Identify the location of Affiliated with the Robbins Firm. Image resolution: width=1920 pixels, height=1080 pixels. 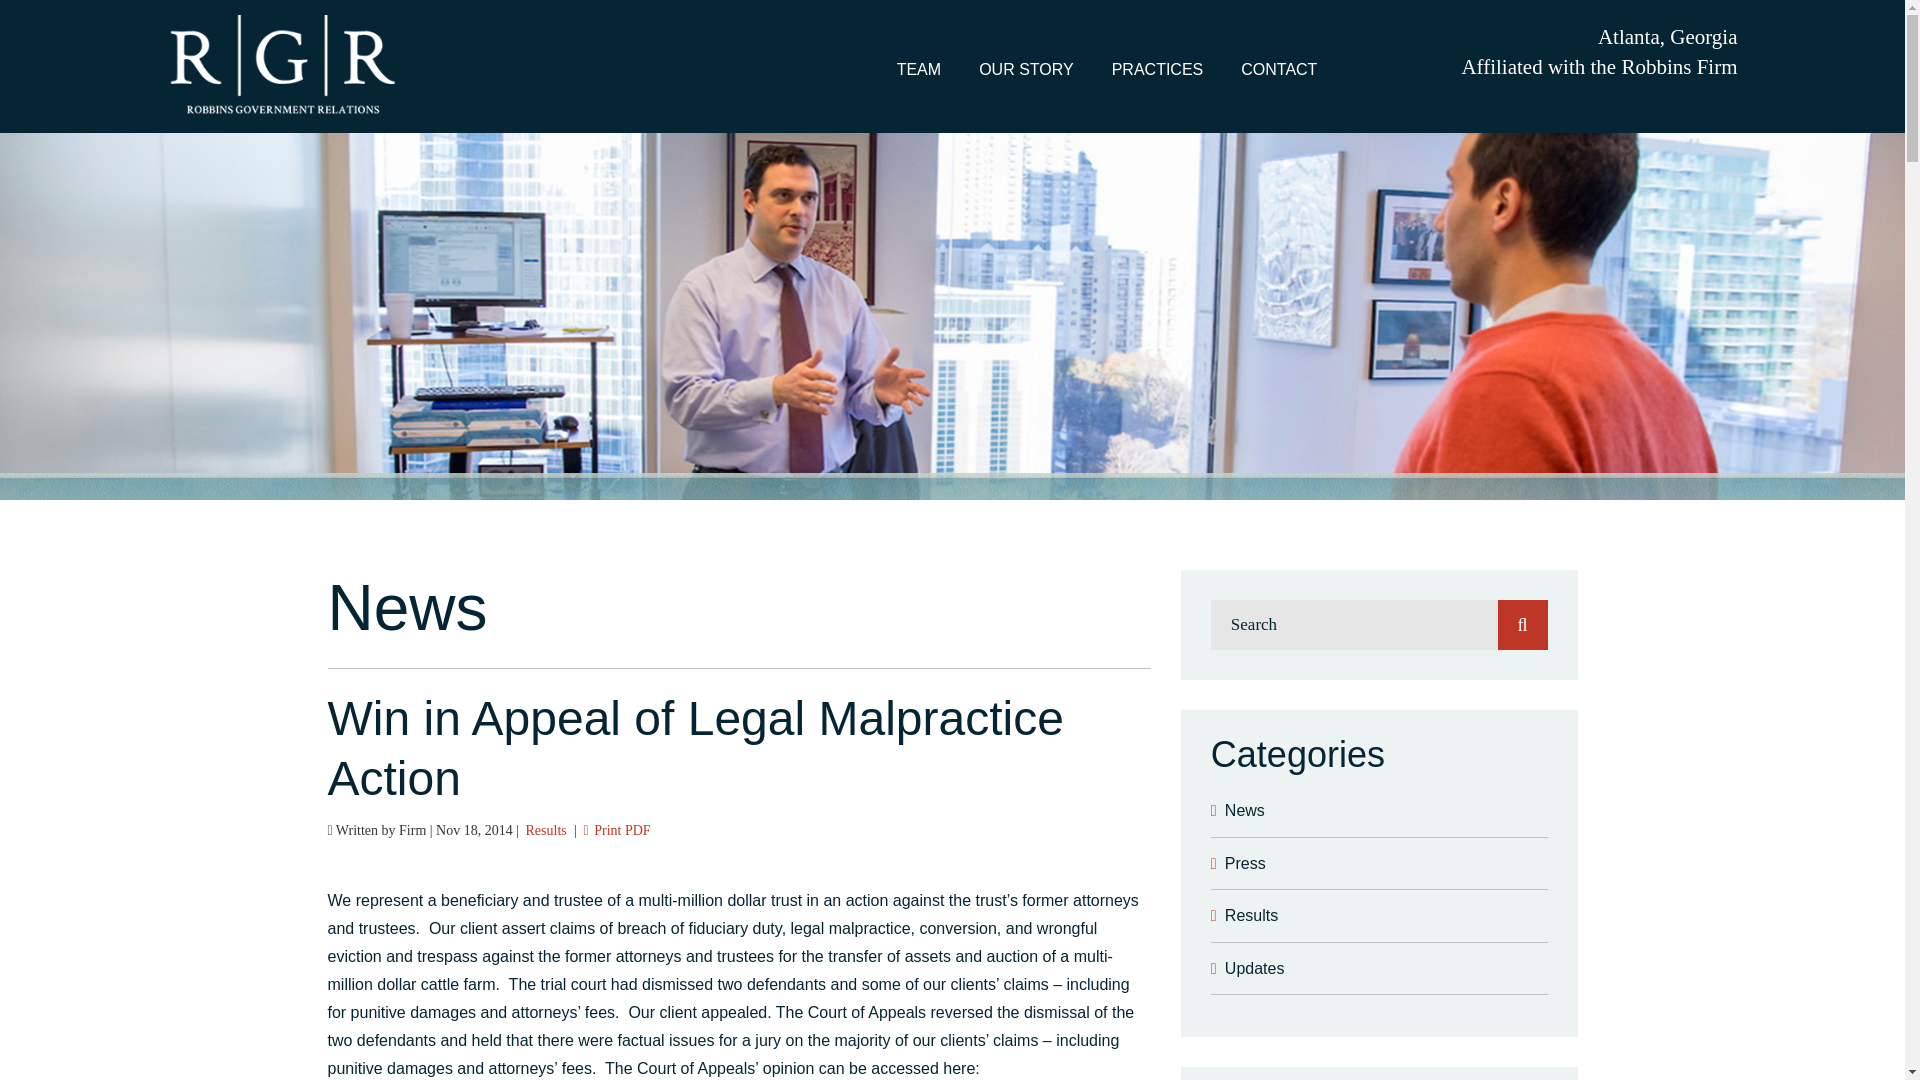
(1599, 66).